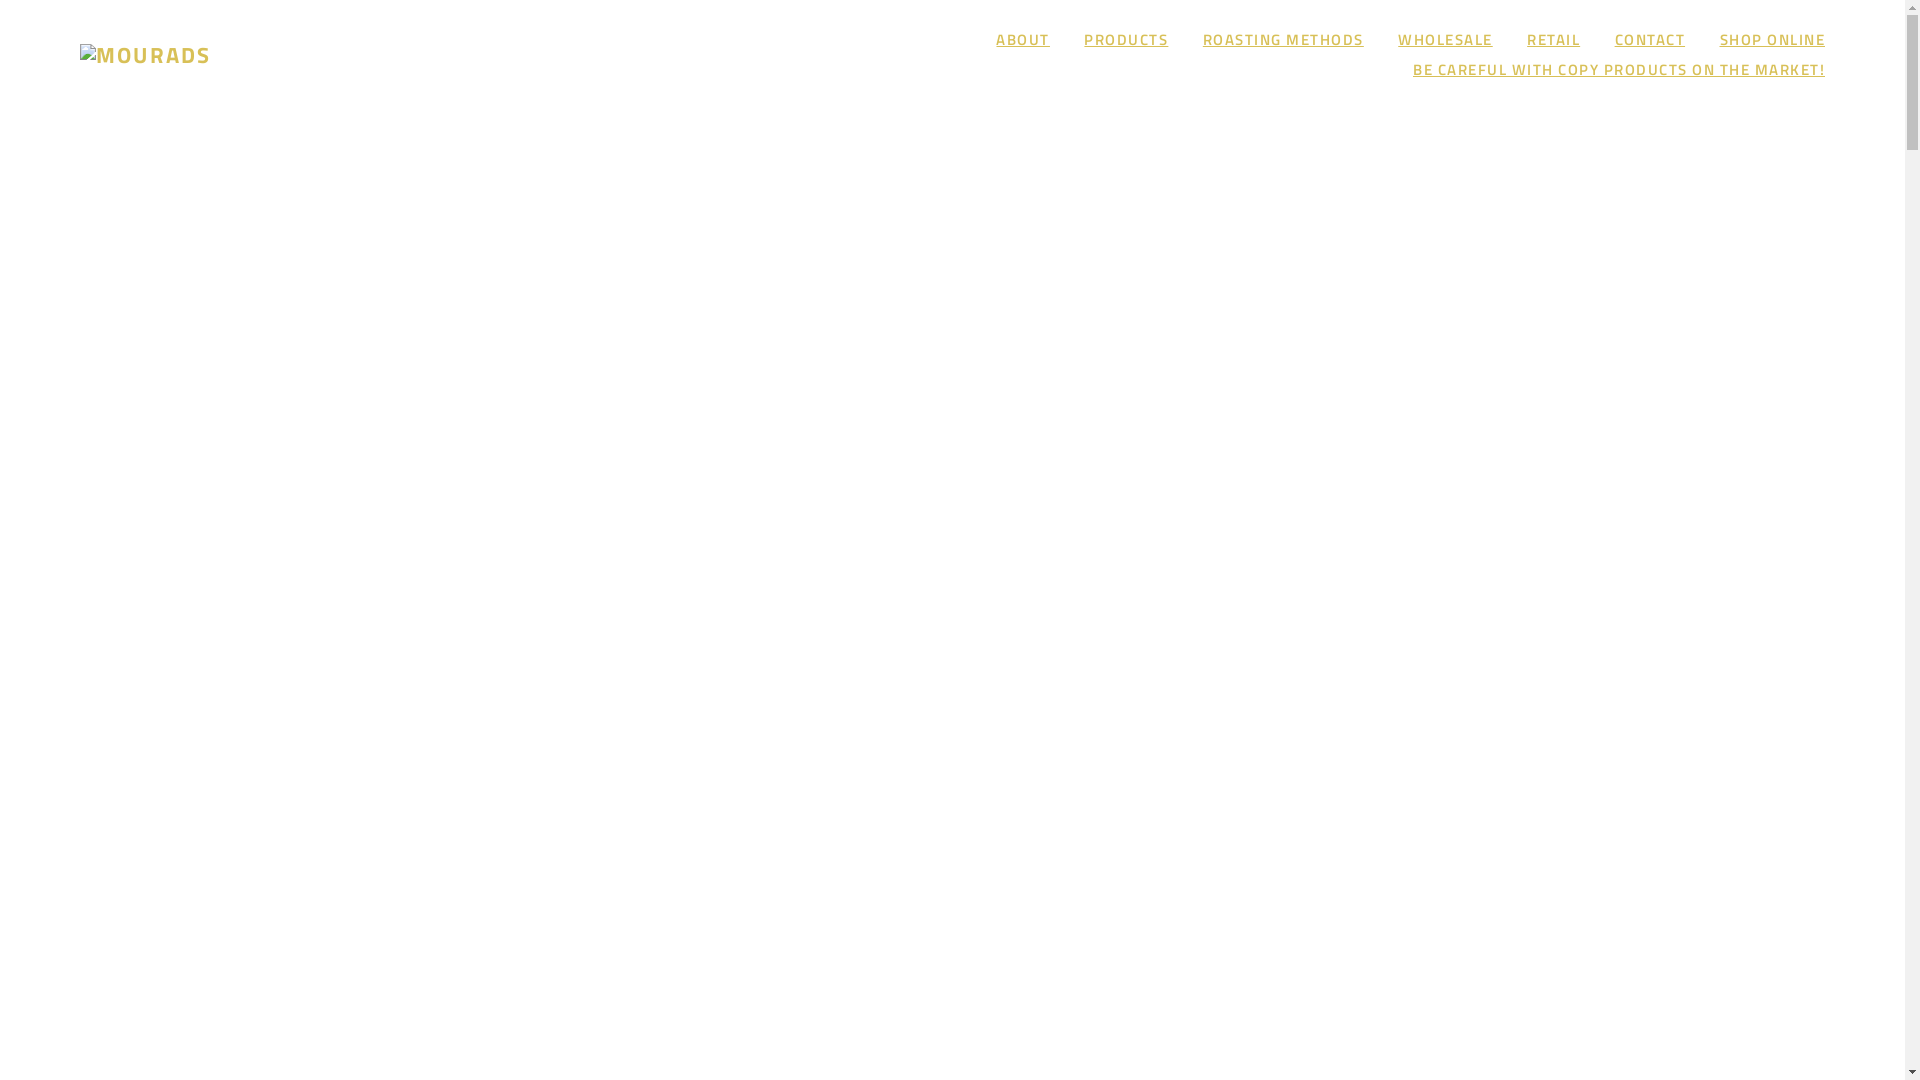  I want to click on BE CAREFUL WITH COPY PRODUCTS ON THE MARKET!, so click(1619, 69).